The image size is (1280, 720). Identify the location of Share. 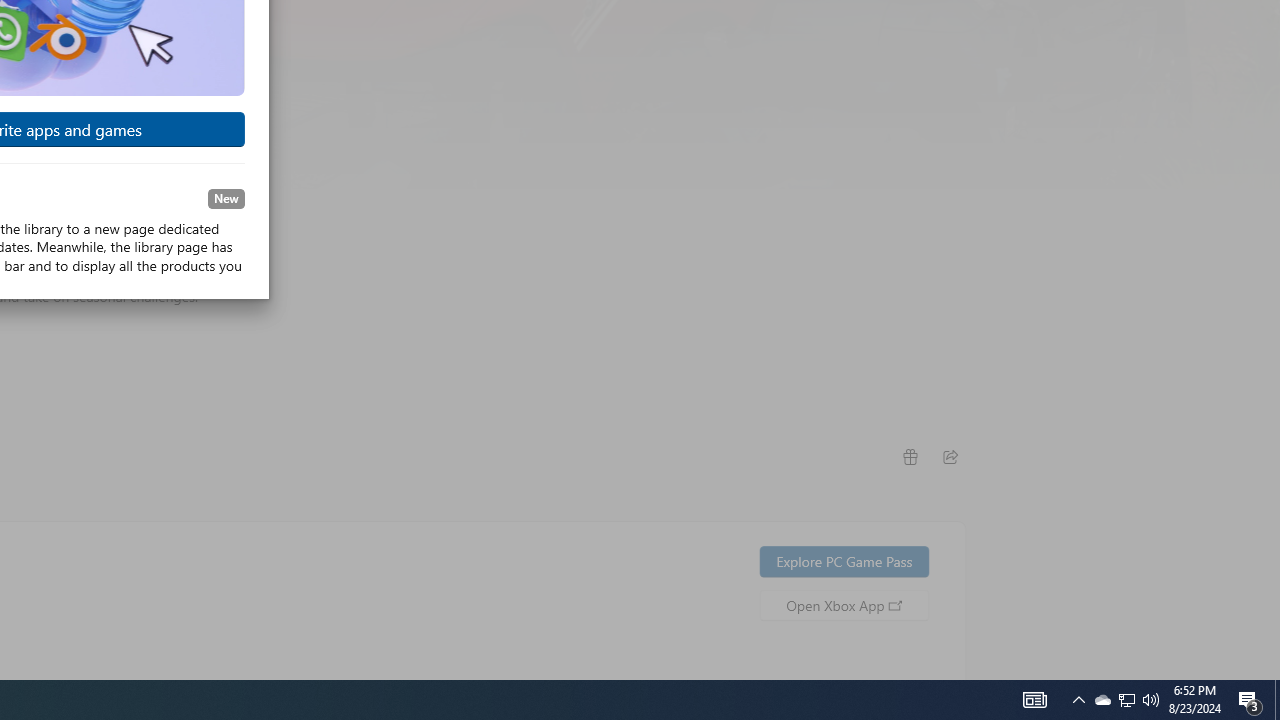
(950, 456).